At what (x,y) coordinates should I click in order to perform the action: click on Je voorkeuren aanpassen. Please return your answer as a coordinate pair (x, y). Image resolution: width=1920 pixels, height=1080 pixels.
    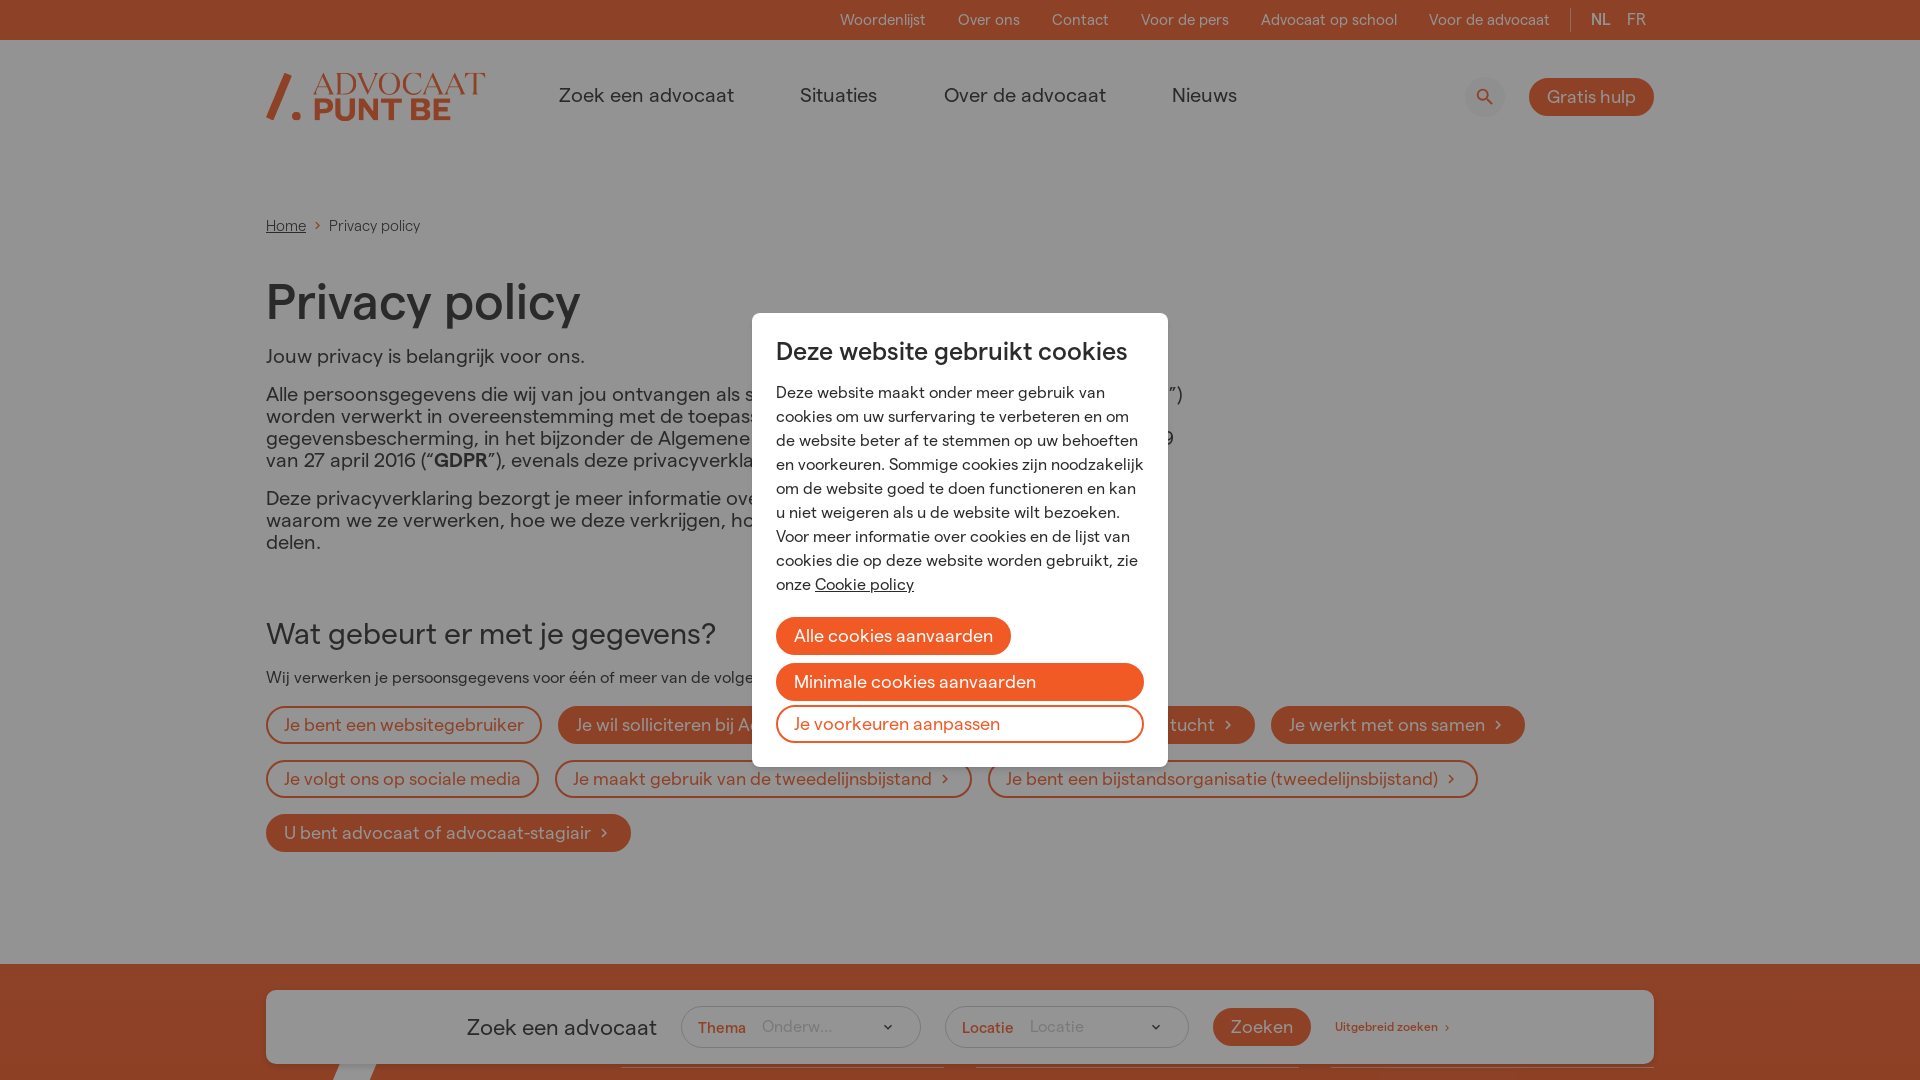
    Looking at the image, I should click on (960, 724).